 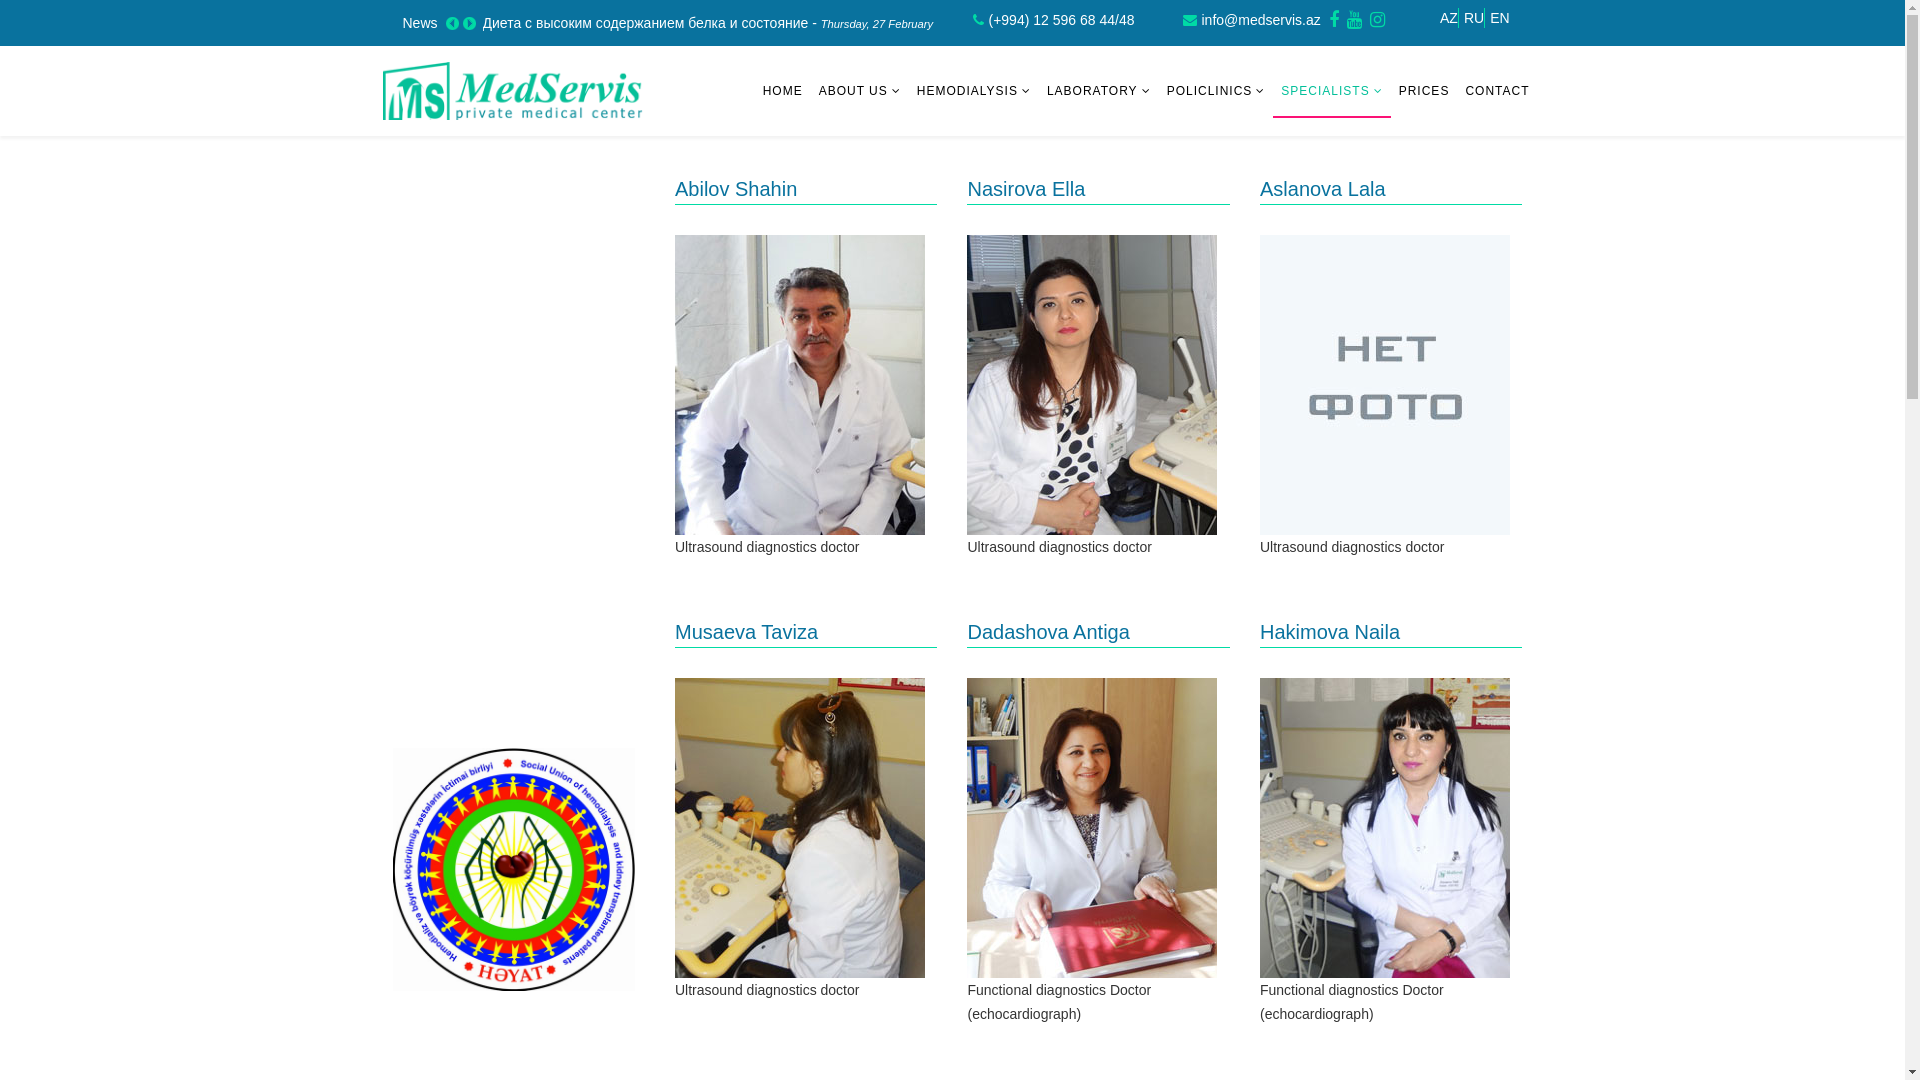 What do you see at coordinates (1098, 189) in the screenshot?
I see `Nasirova Ella` at bounding box center [1098, 189].